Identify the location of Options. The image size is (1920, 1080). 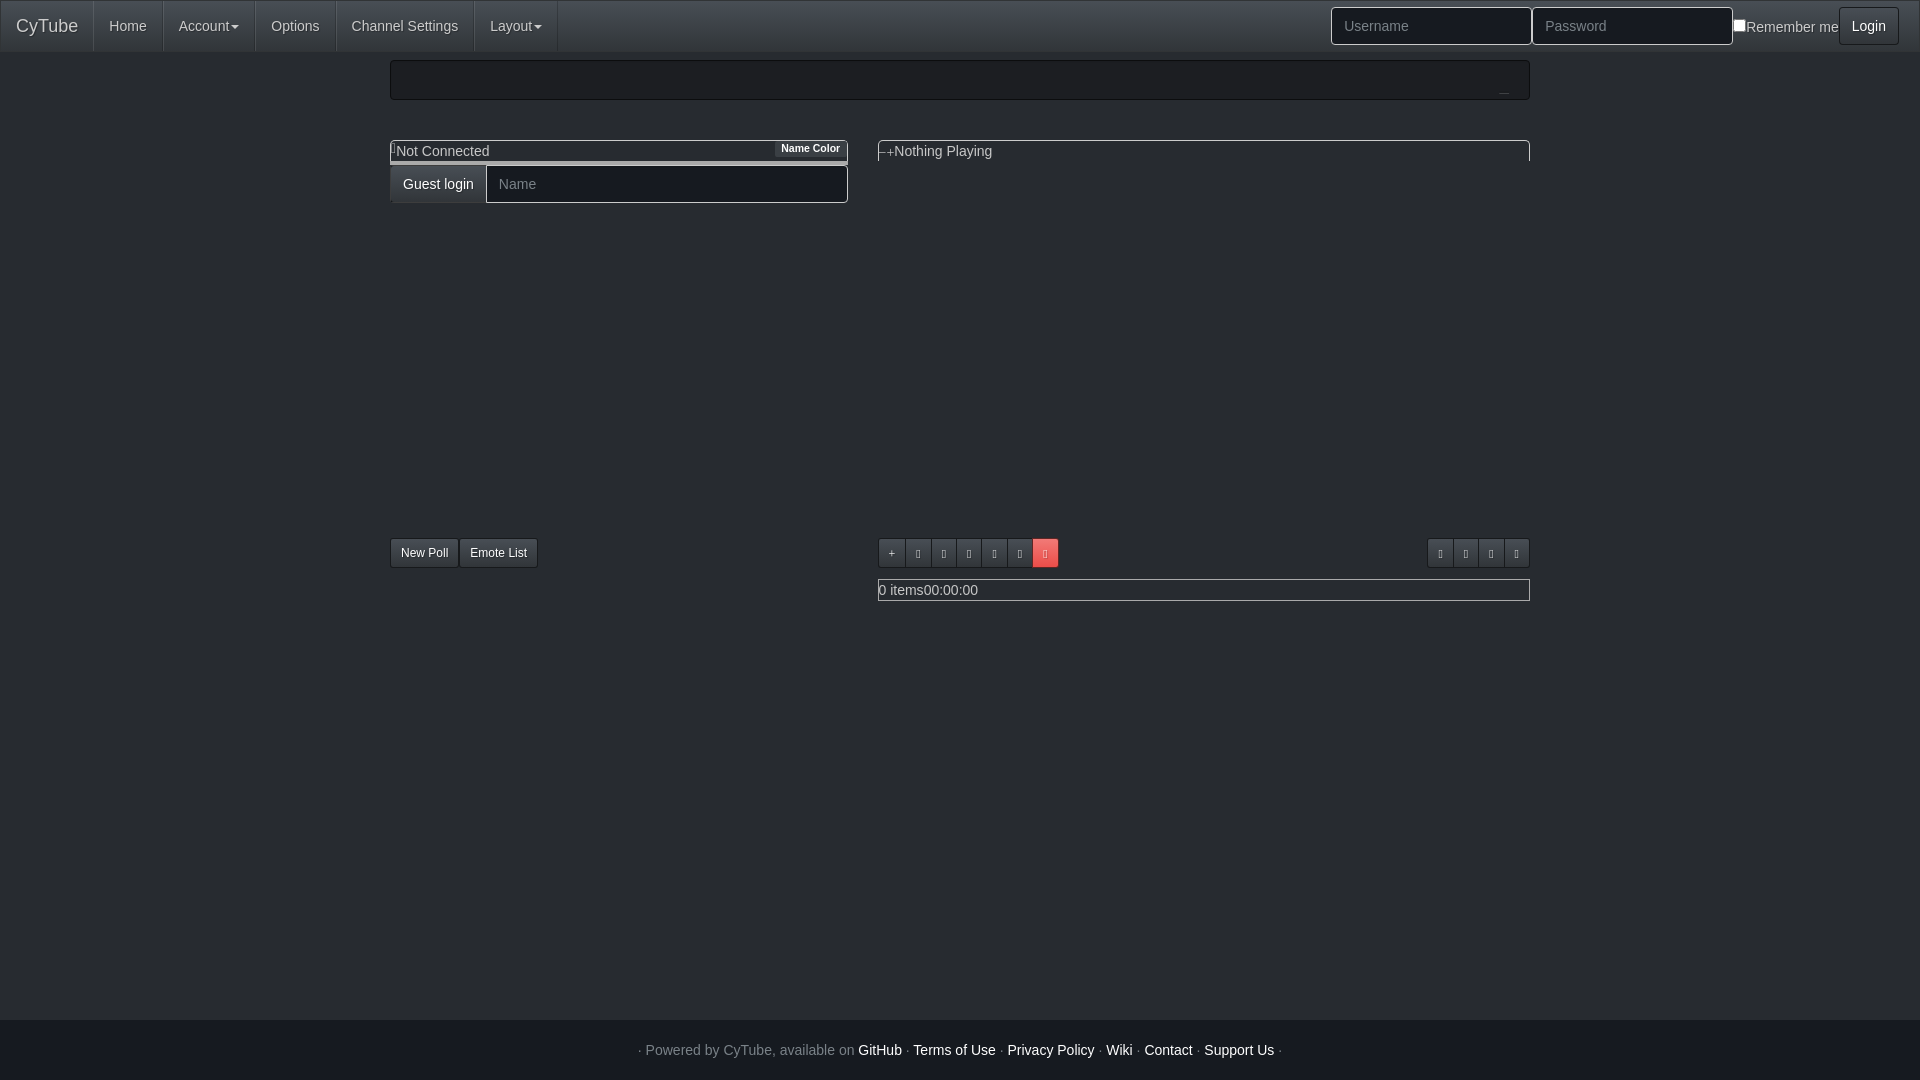
(295, 26).